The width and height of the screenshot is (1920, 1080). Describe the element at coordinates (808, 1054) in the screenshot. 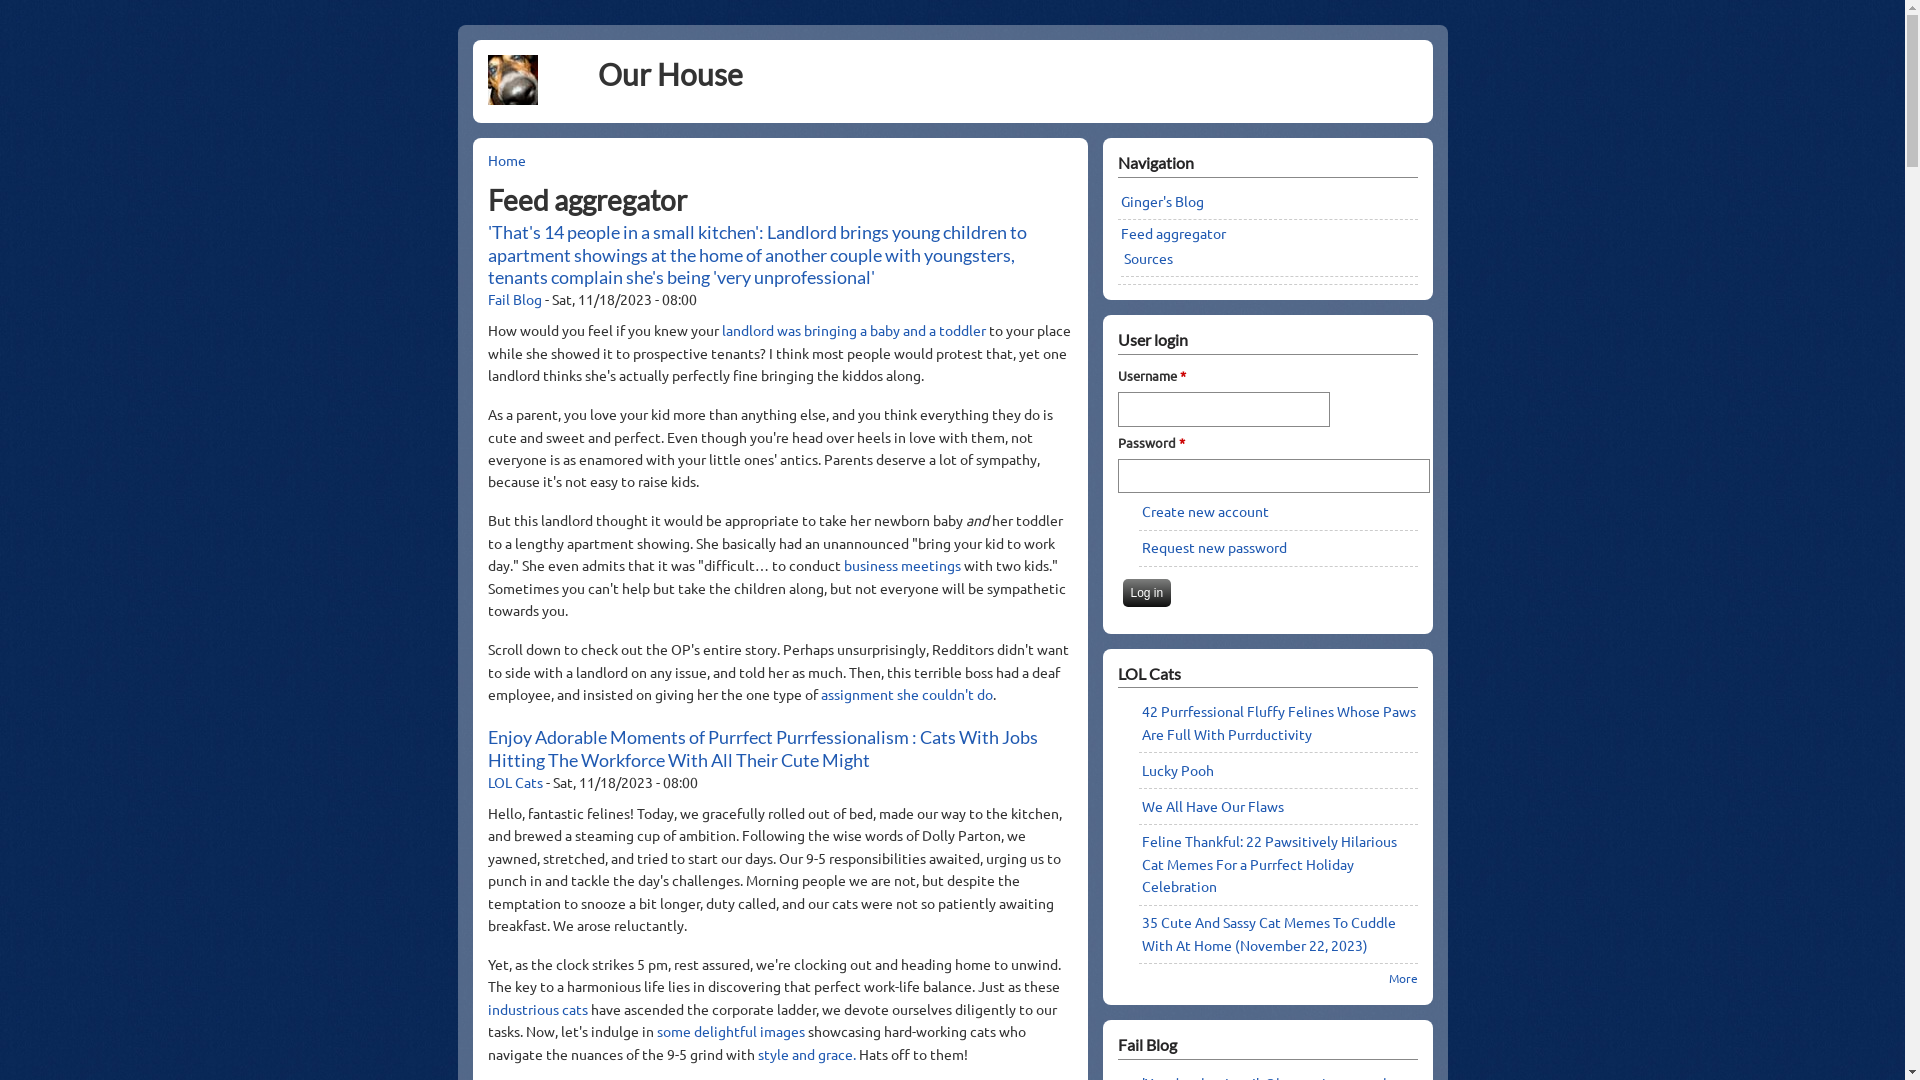

I see `style and grace.` at that location.